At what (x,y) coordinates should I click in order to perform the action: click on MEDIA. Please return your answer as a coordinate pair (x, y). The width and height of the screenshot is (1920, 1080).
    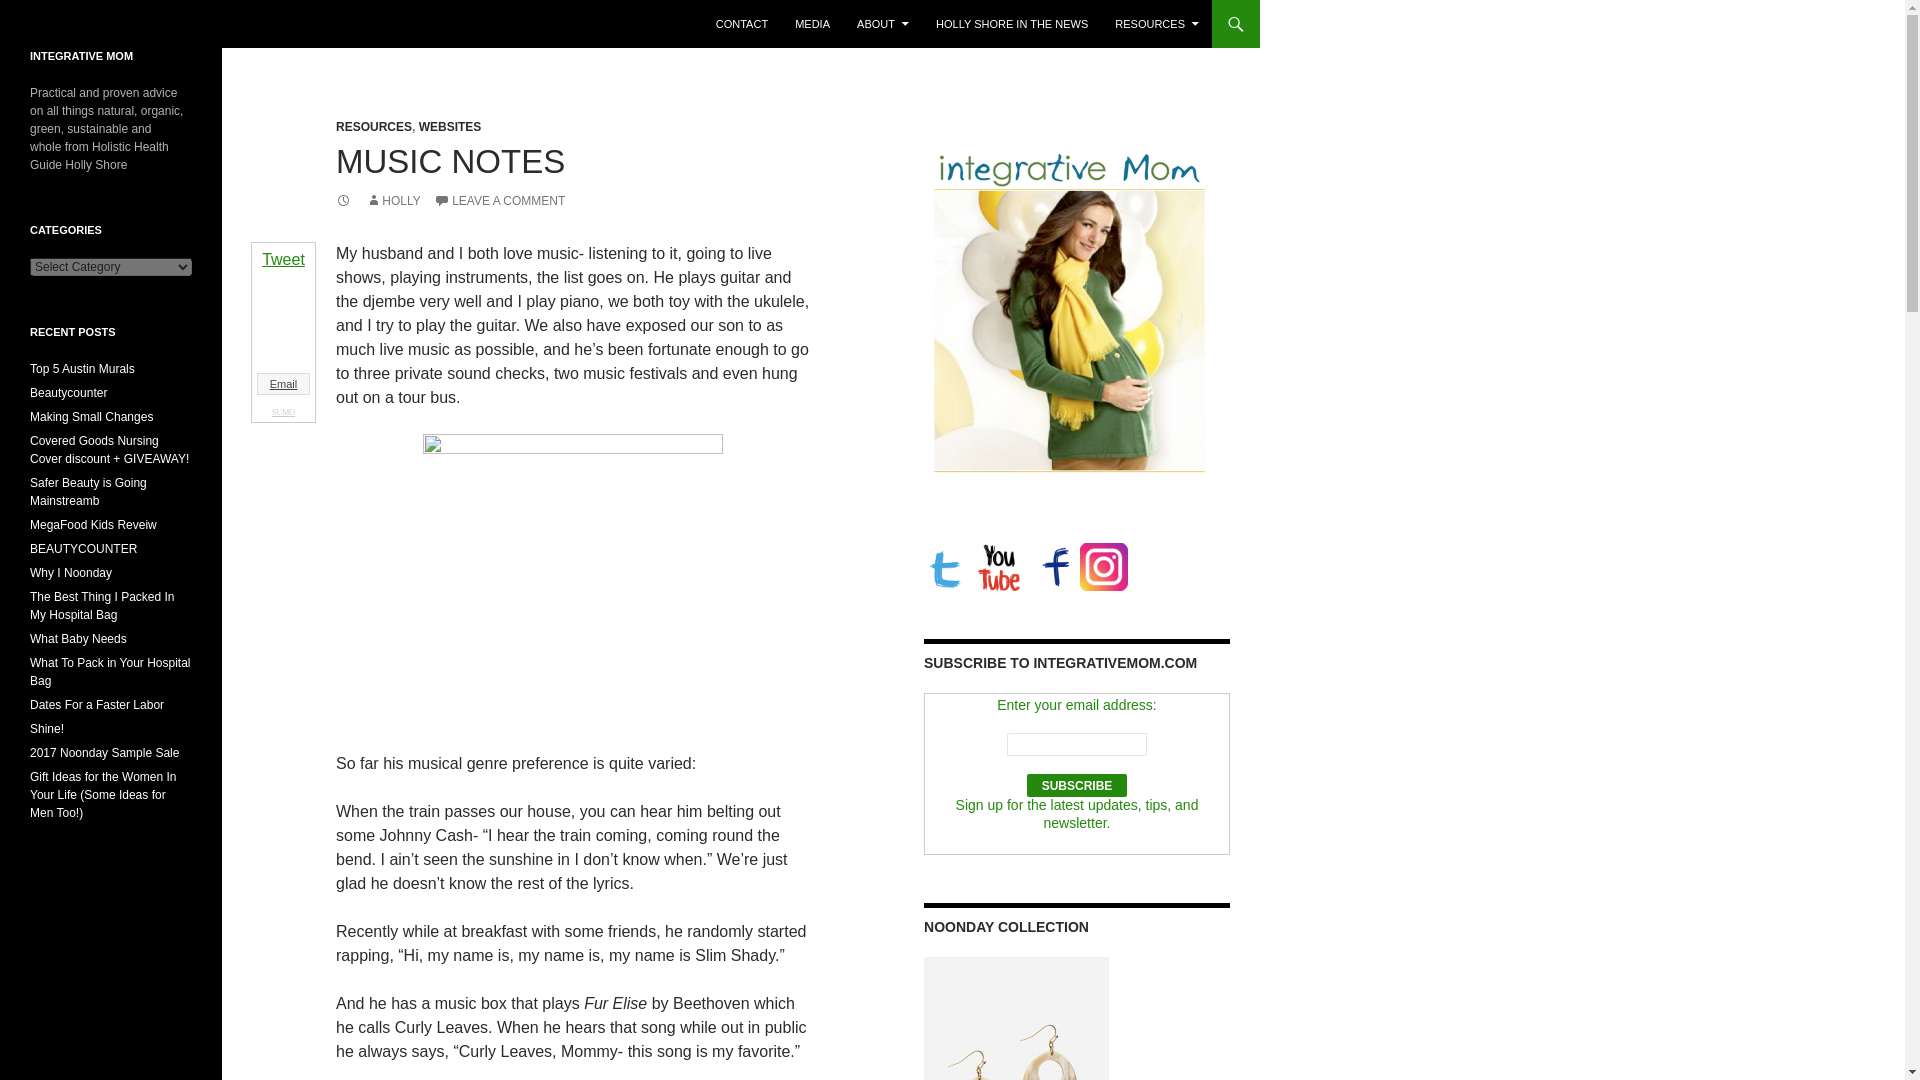
    Looking at the image, I should click on (812, 24).